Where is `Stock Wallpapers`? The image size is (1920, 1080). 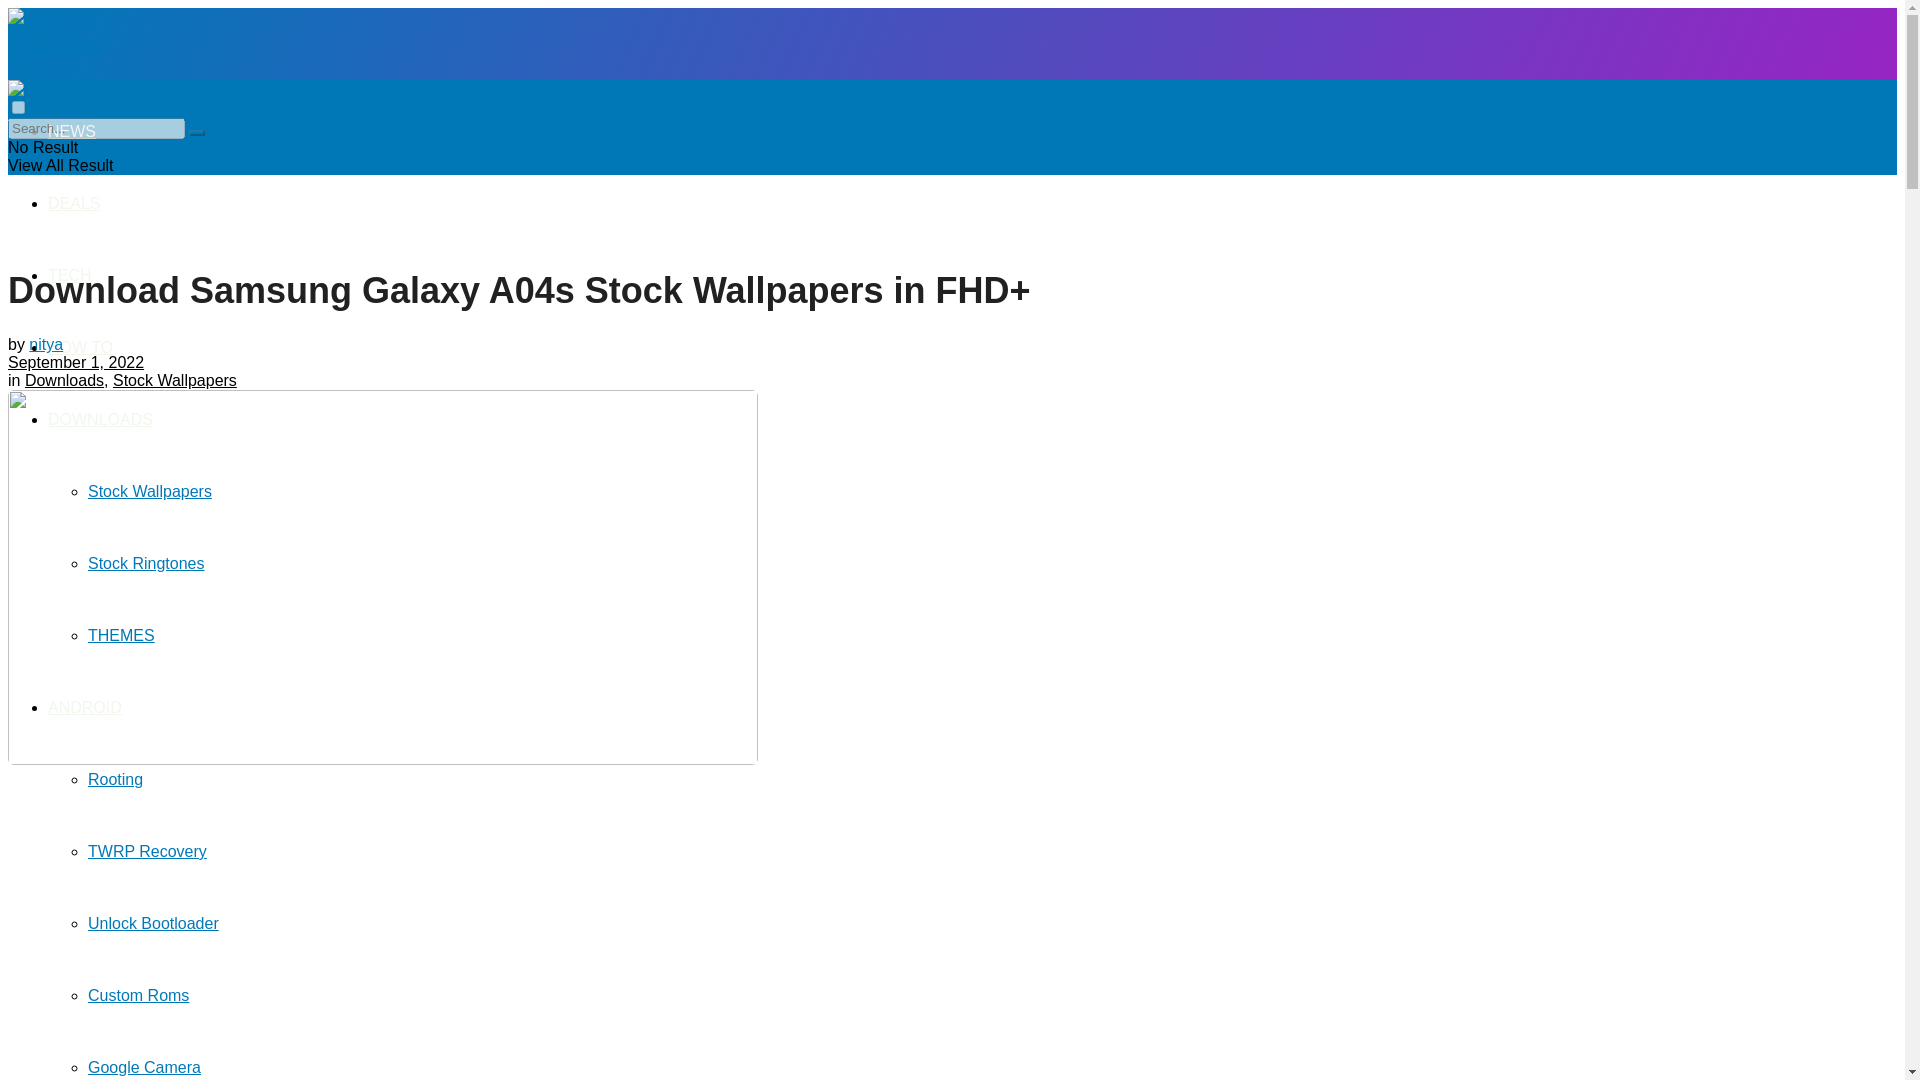
Stock Wallpapers is located at coordinates (150, 491).